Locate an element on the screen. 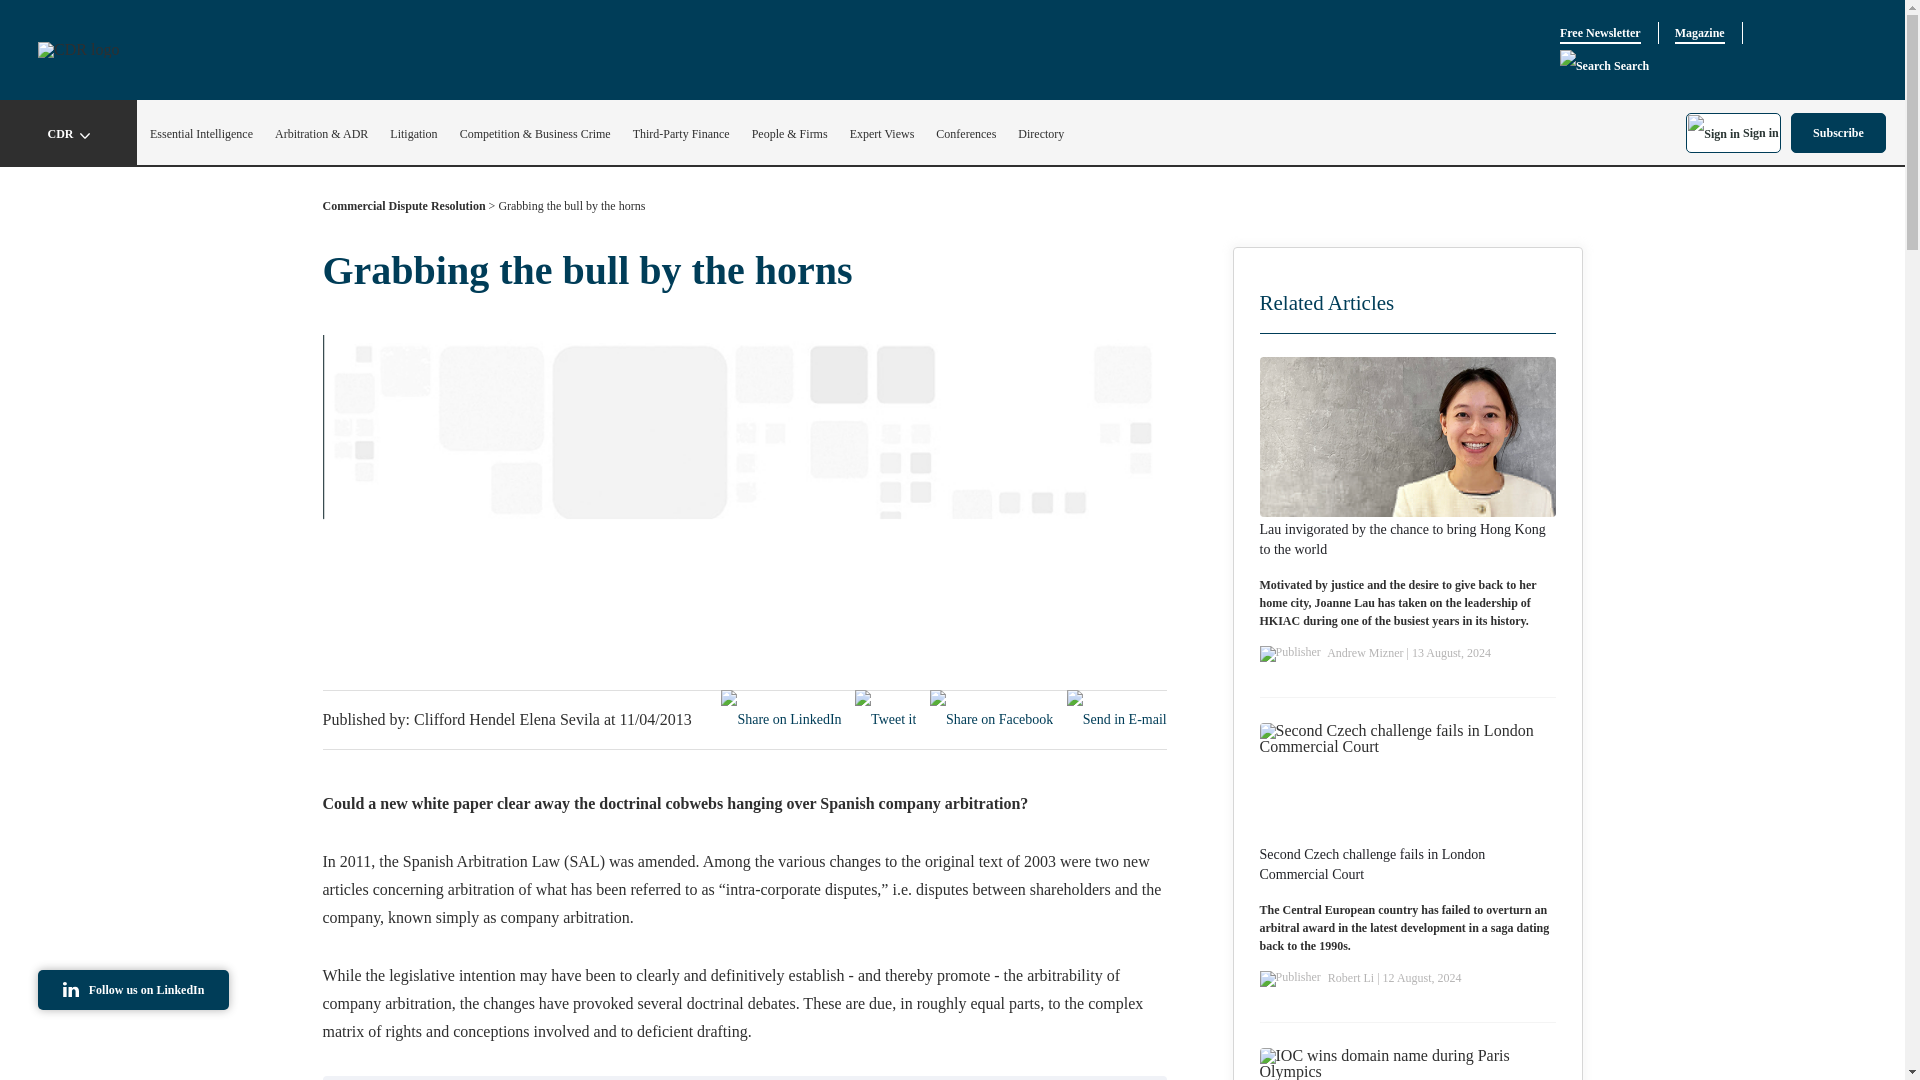 The image size is (1920, 1080). Magazine is located at coordinates (1699, 33).